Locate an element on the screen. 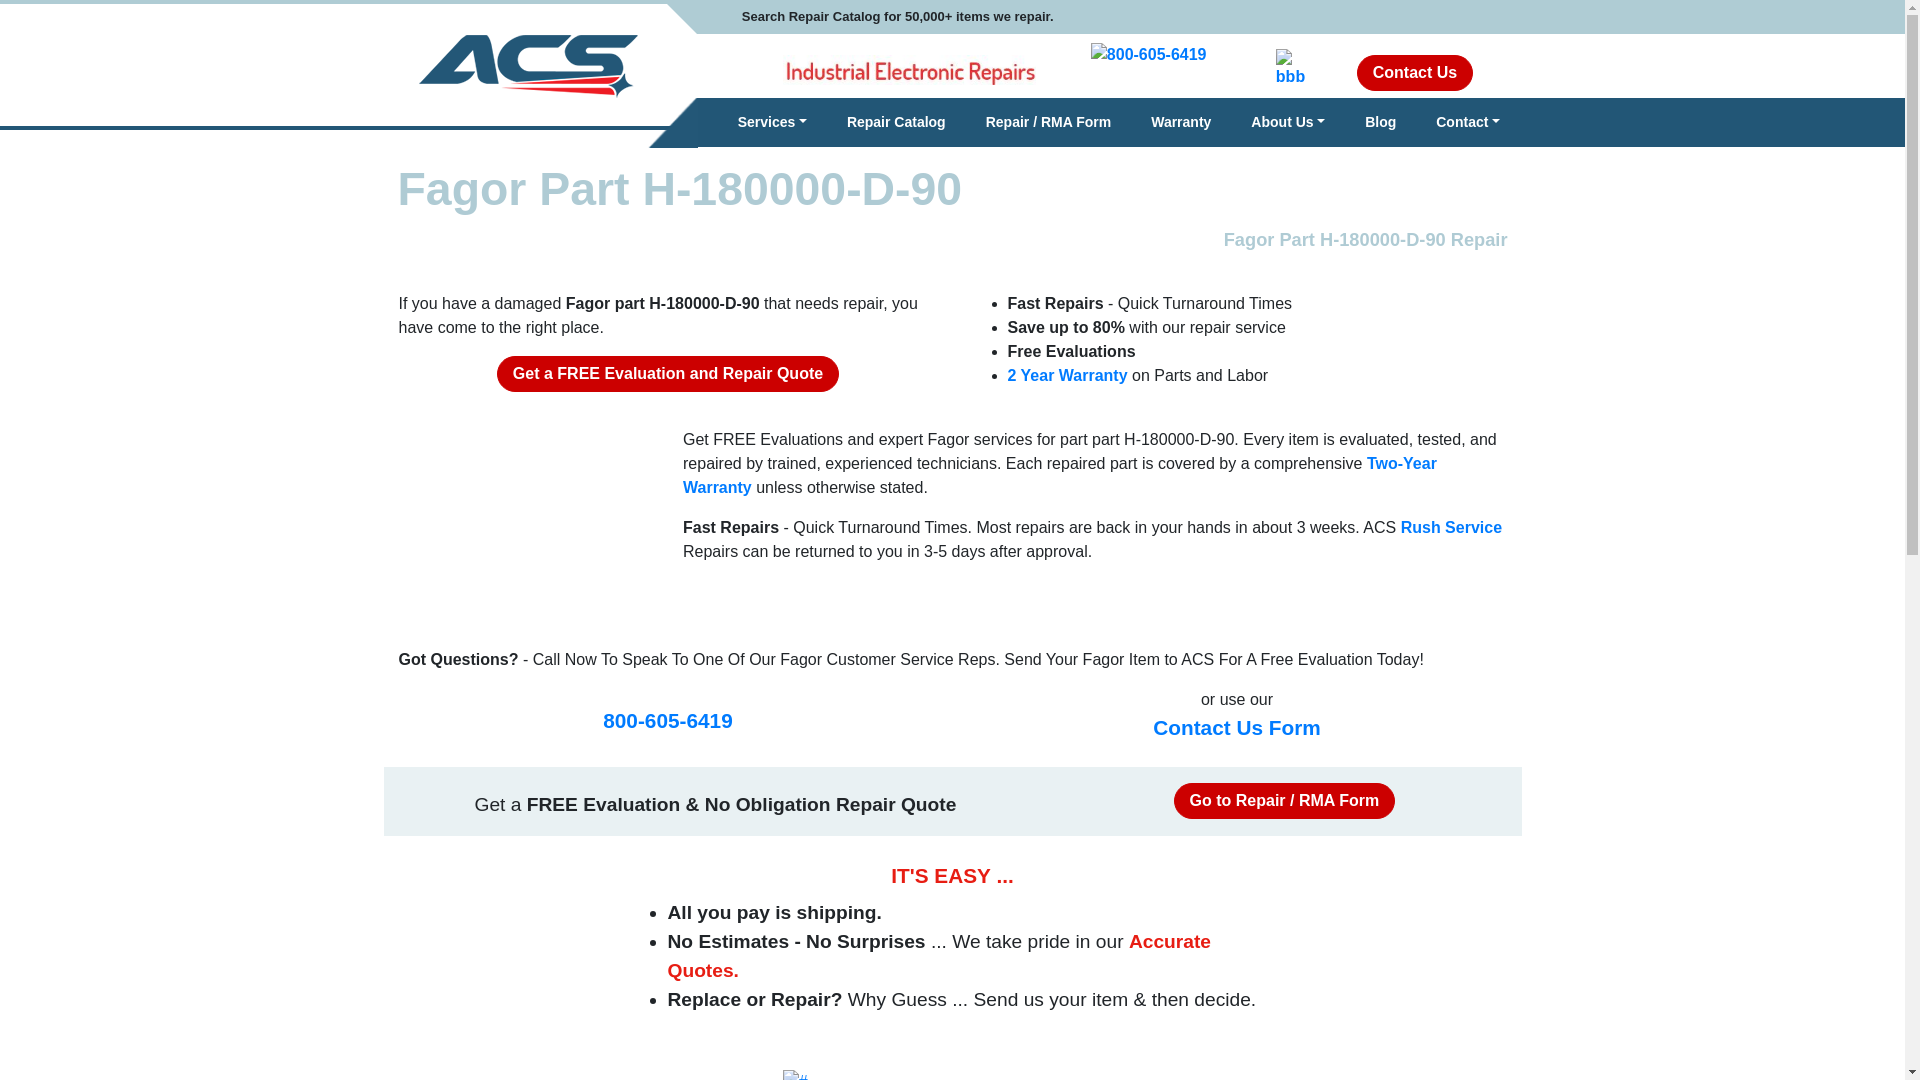 Image resolution: width=1920 pixels, height=1080 pixels. Warranty is located at coordinates (1180, 122).